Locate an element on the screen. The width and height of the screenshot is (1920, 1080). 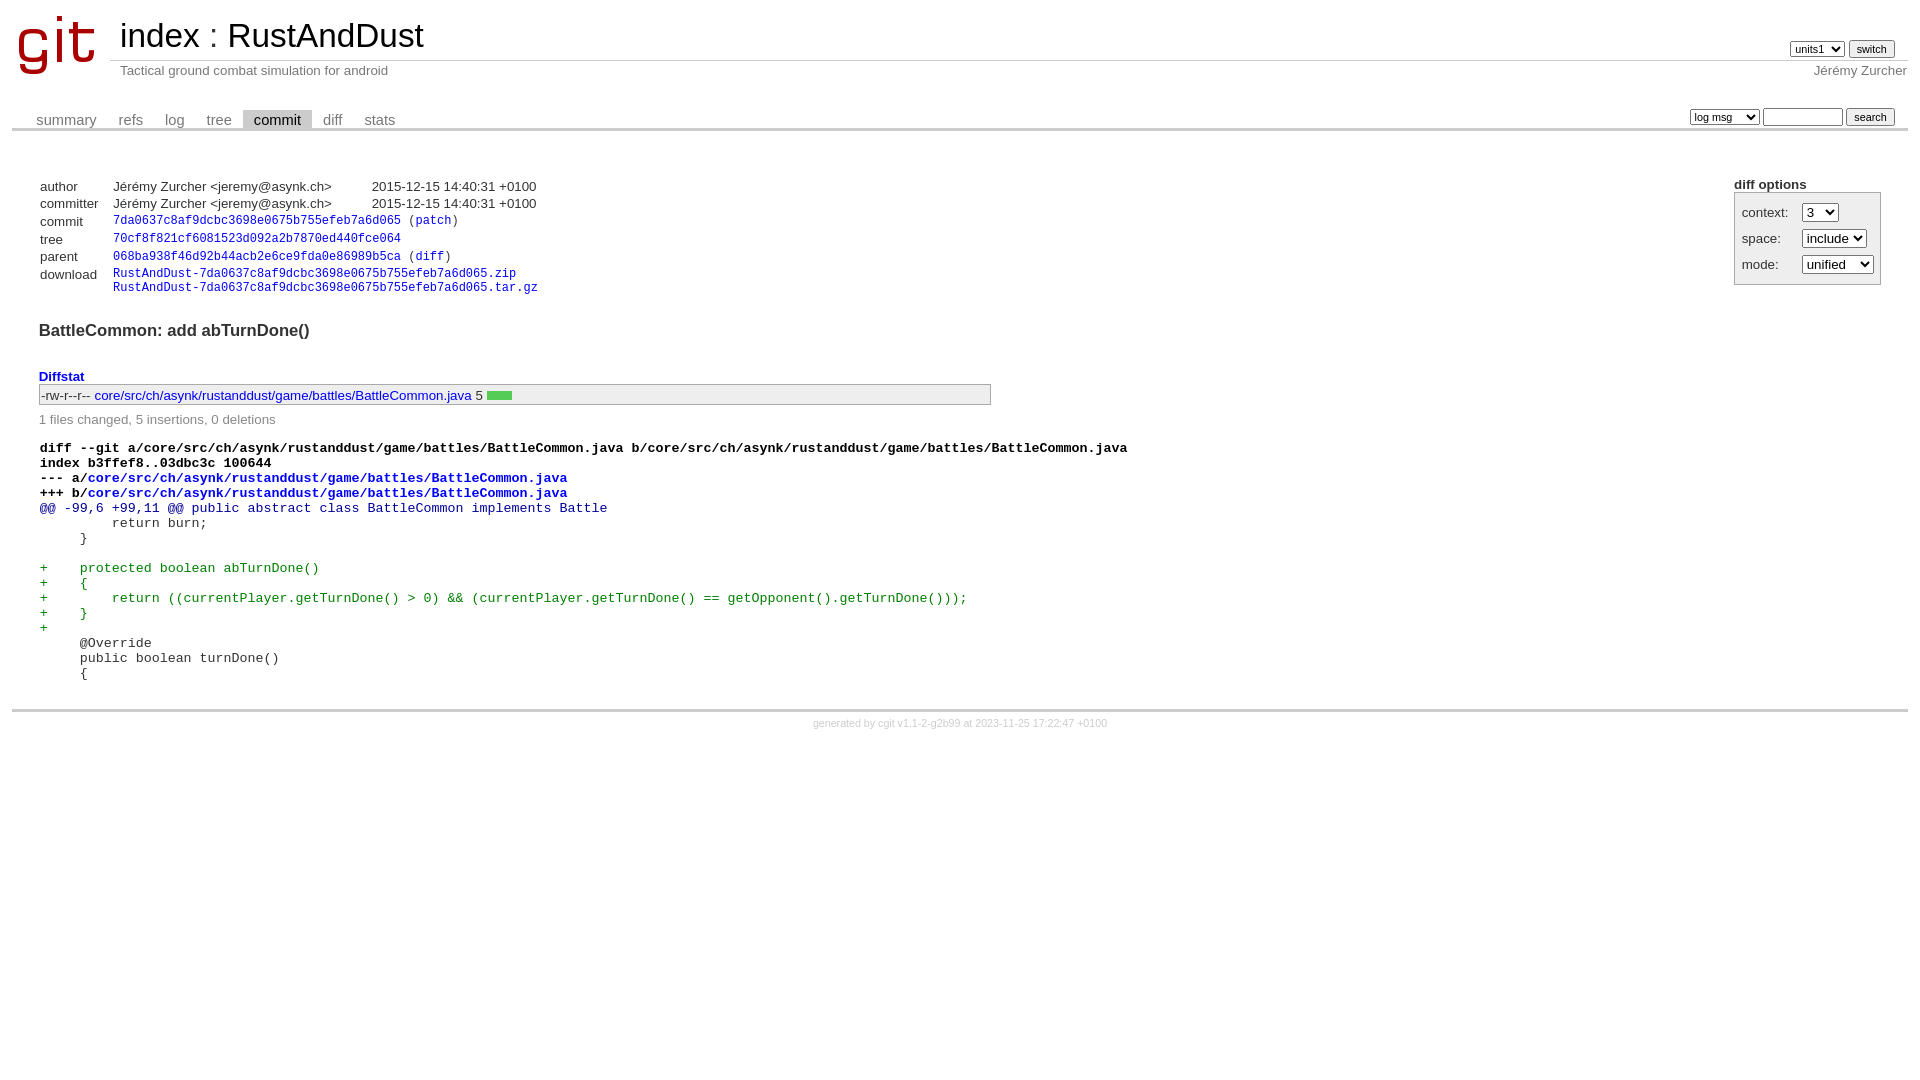
patch is located at coordinates (433, 221).